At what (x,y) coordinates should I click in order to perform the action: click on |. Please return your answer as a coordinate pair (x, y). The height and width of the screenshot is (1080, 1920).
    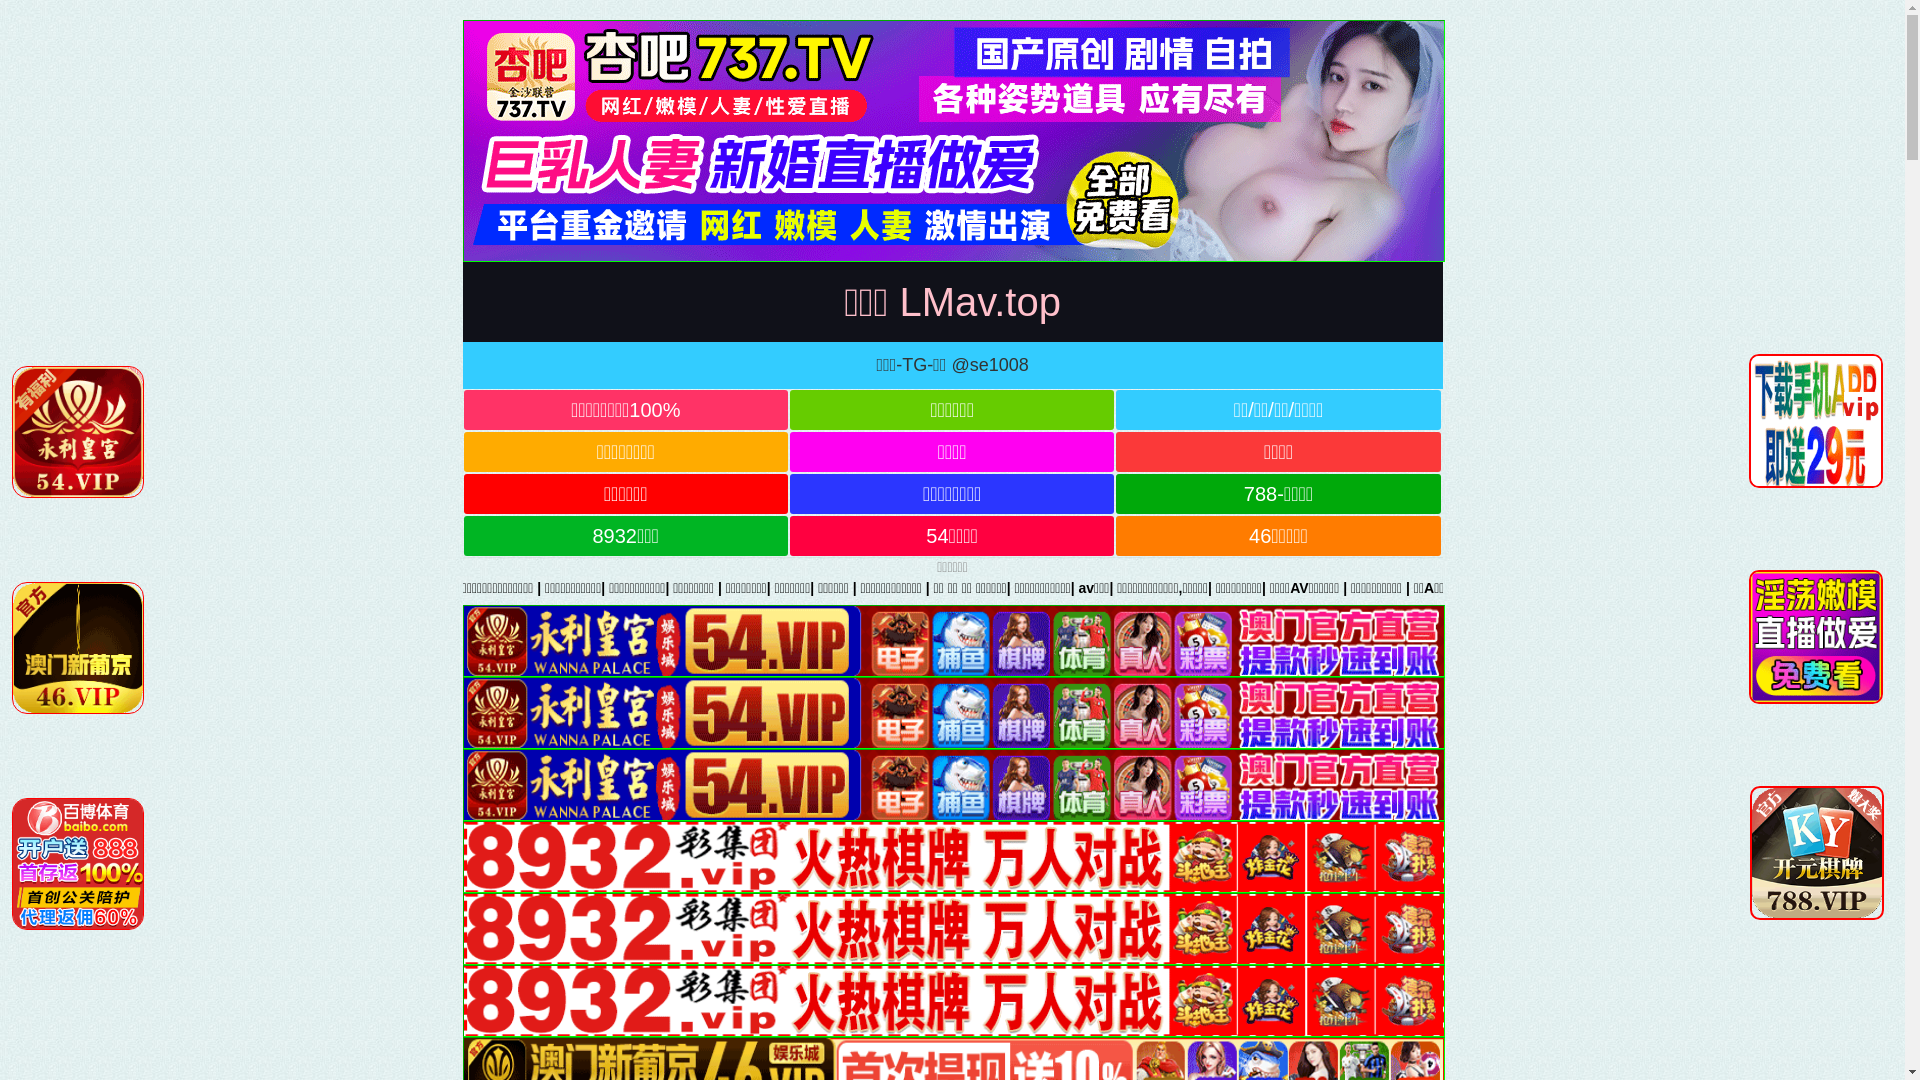
    Looking at the image, I should click on (284, 588).